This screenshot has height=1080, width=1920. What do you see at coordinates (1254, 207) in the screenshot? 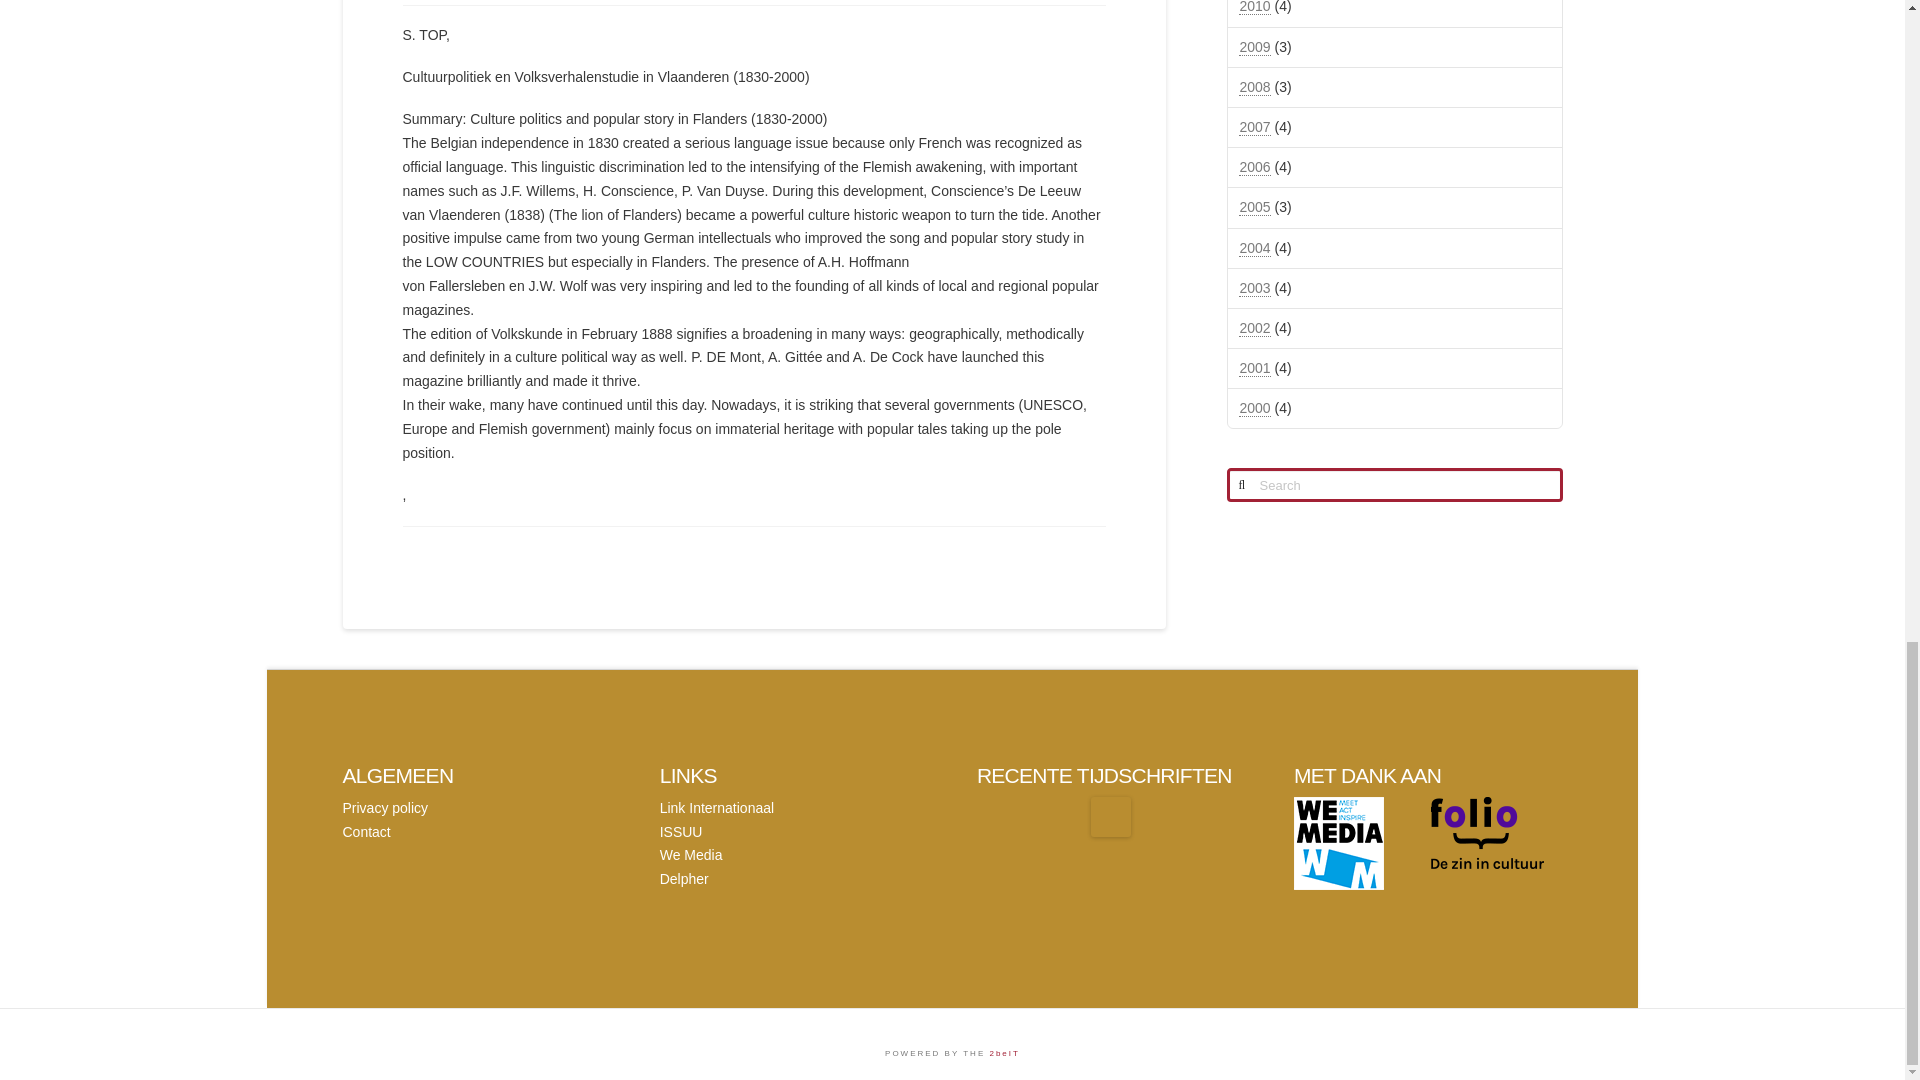
I see `2005` at bounding box center [1254, 207].